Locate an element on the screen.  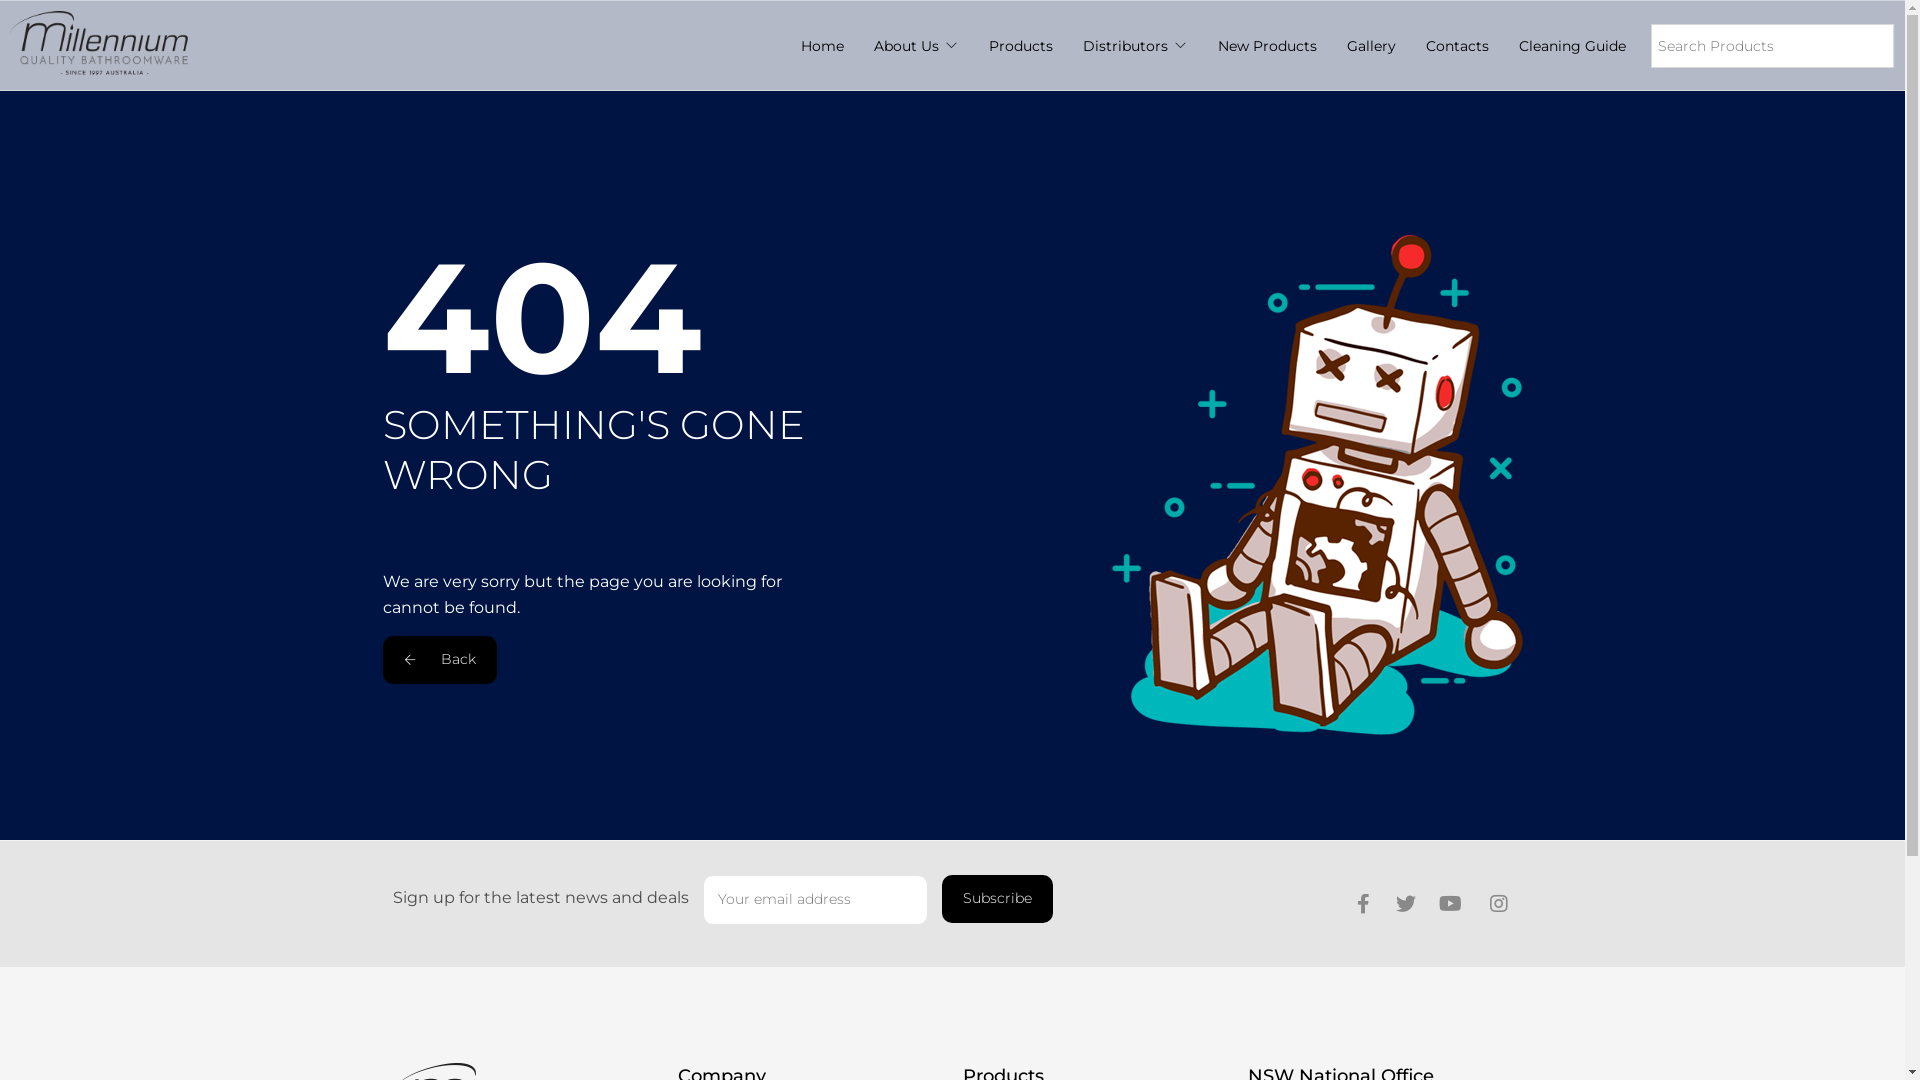
Subscribe is located at coordinates (998, 899).